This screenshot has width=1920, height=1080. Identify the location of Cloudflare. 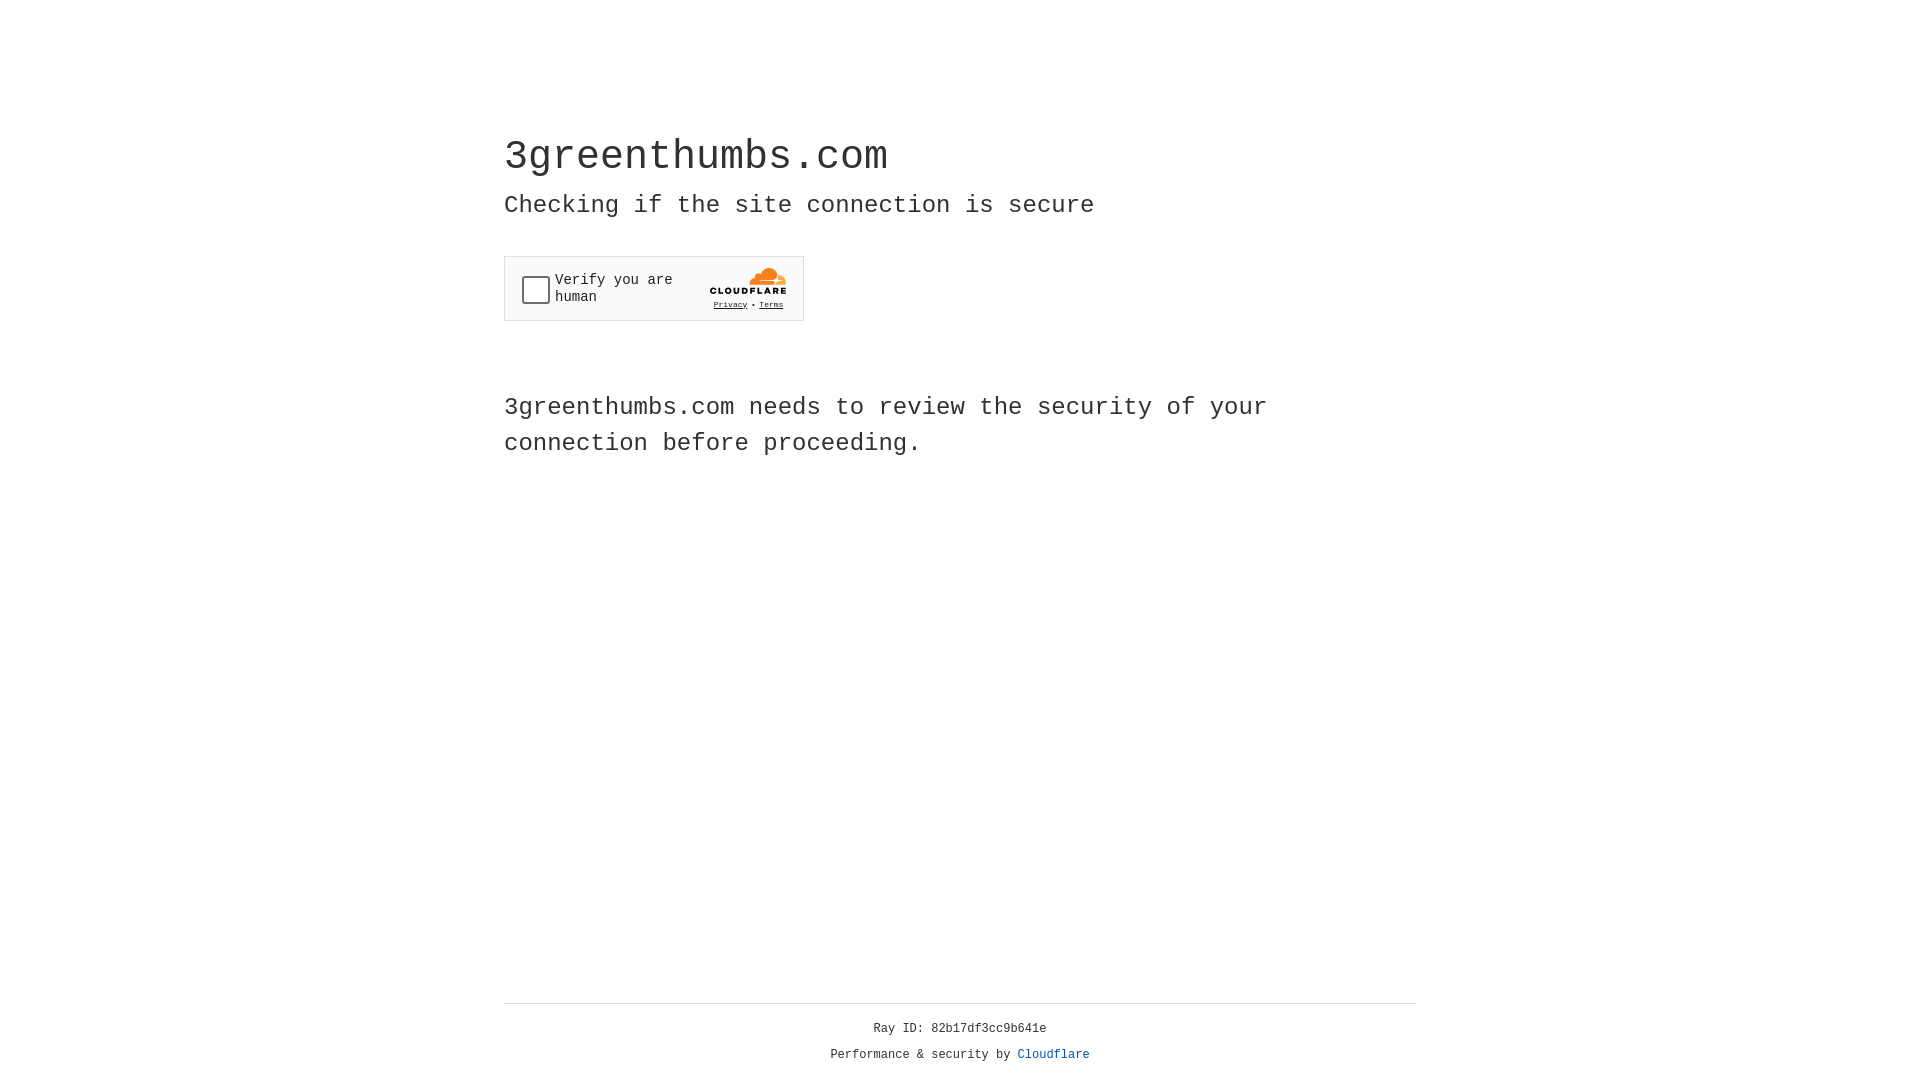
(1054, 1055).